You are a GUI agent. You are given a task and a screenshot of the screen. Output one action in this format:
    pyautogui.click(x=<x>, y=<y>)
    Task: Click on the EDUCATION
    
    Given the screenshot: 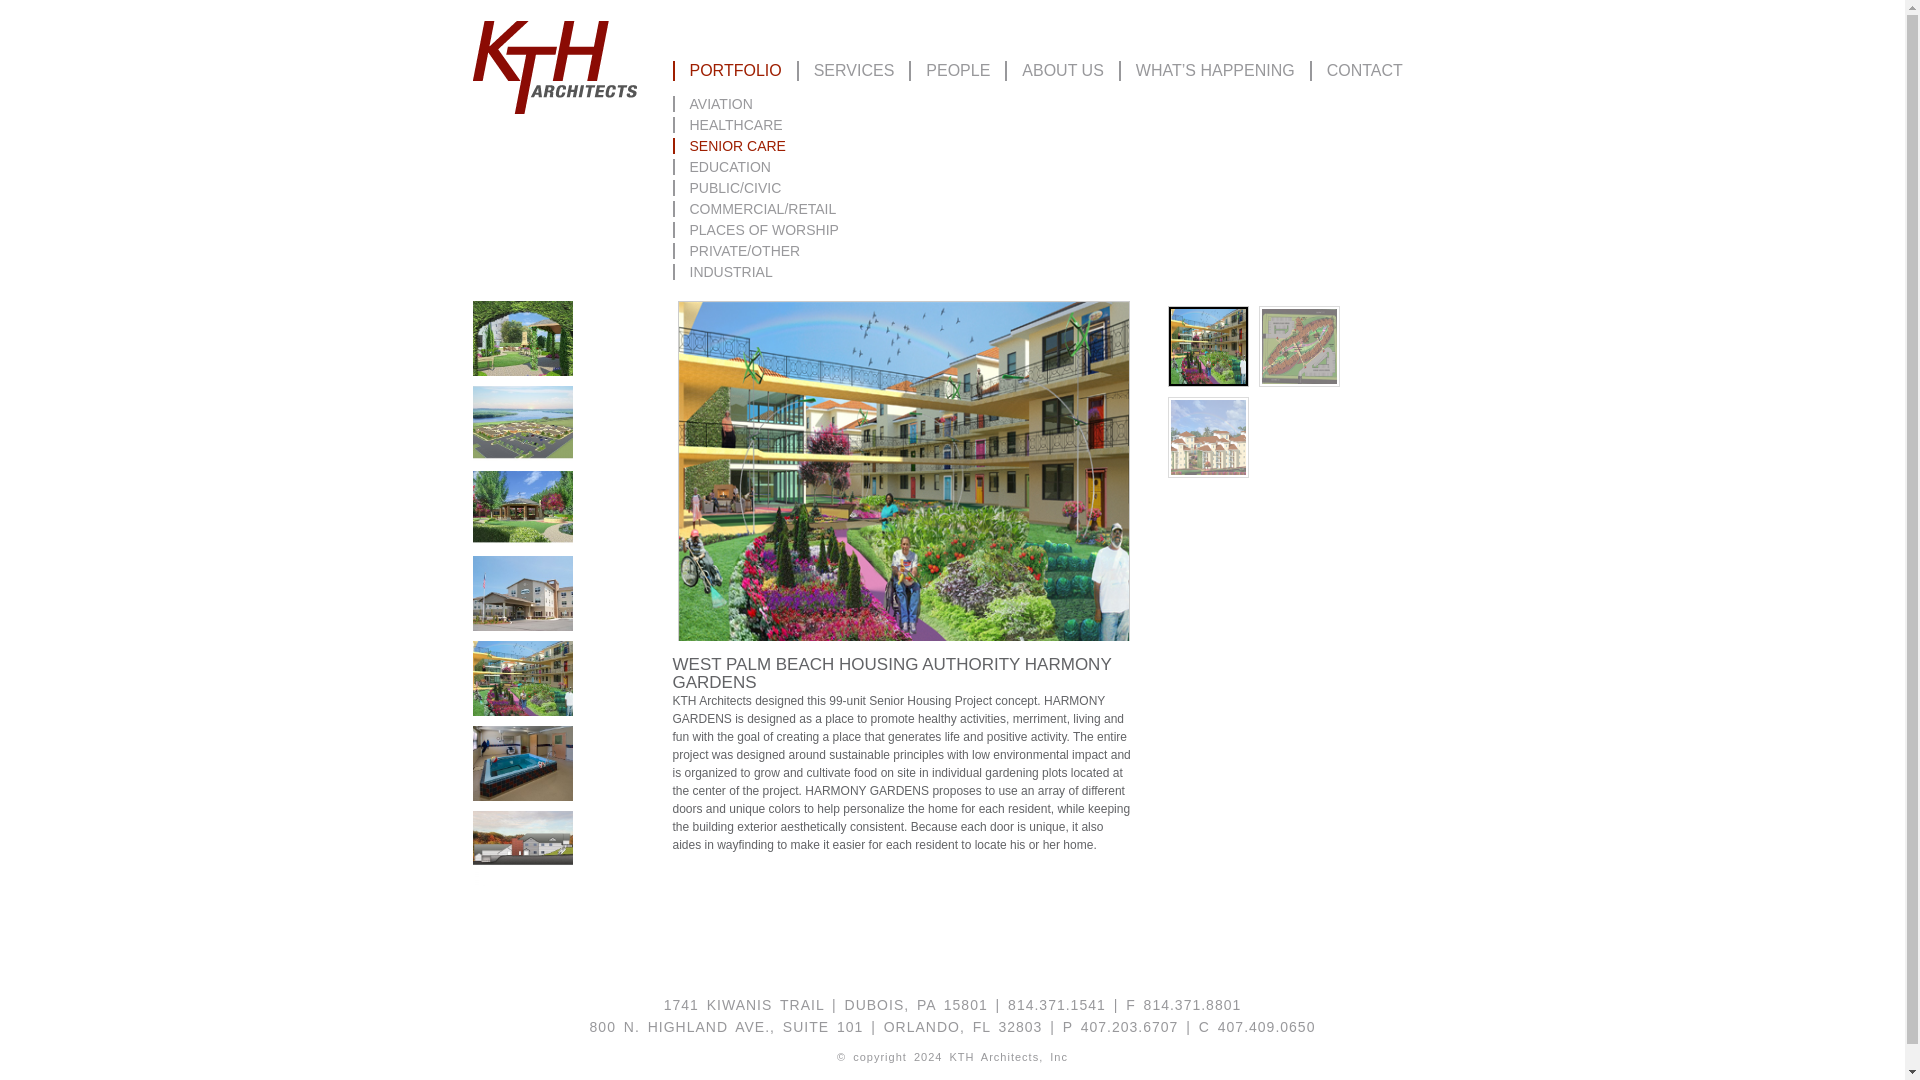 What is the action you would take?
    pyautogui.click(x=728, y=166)
    